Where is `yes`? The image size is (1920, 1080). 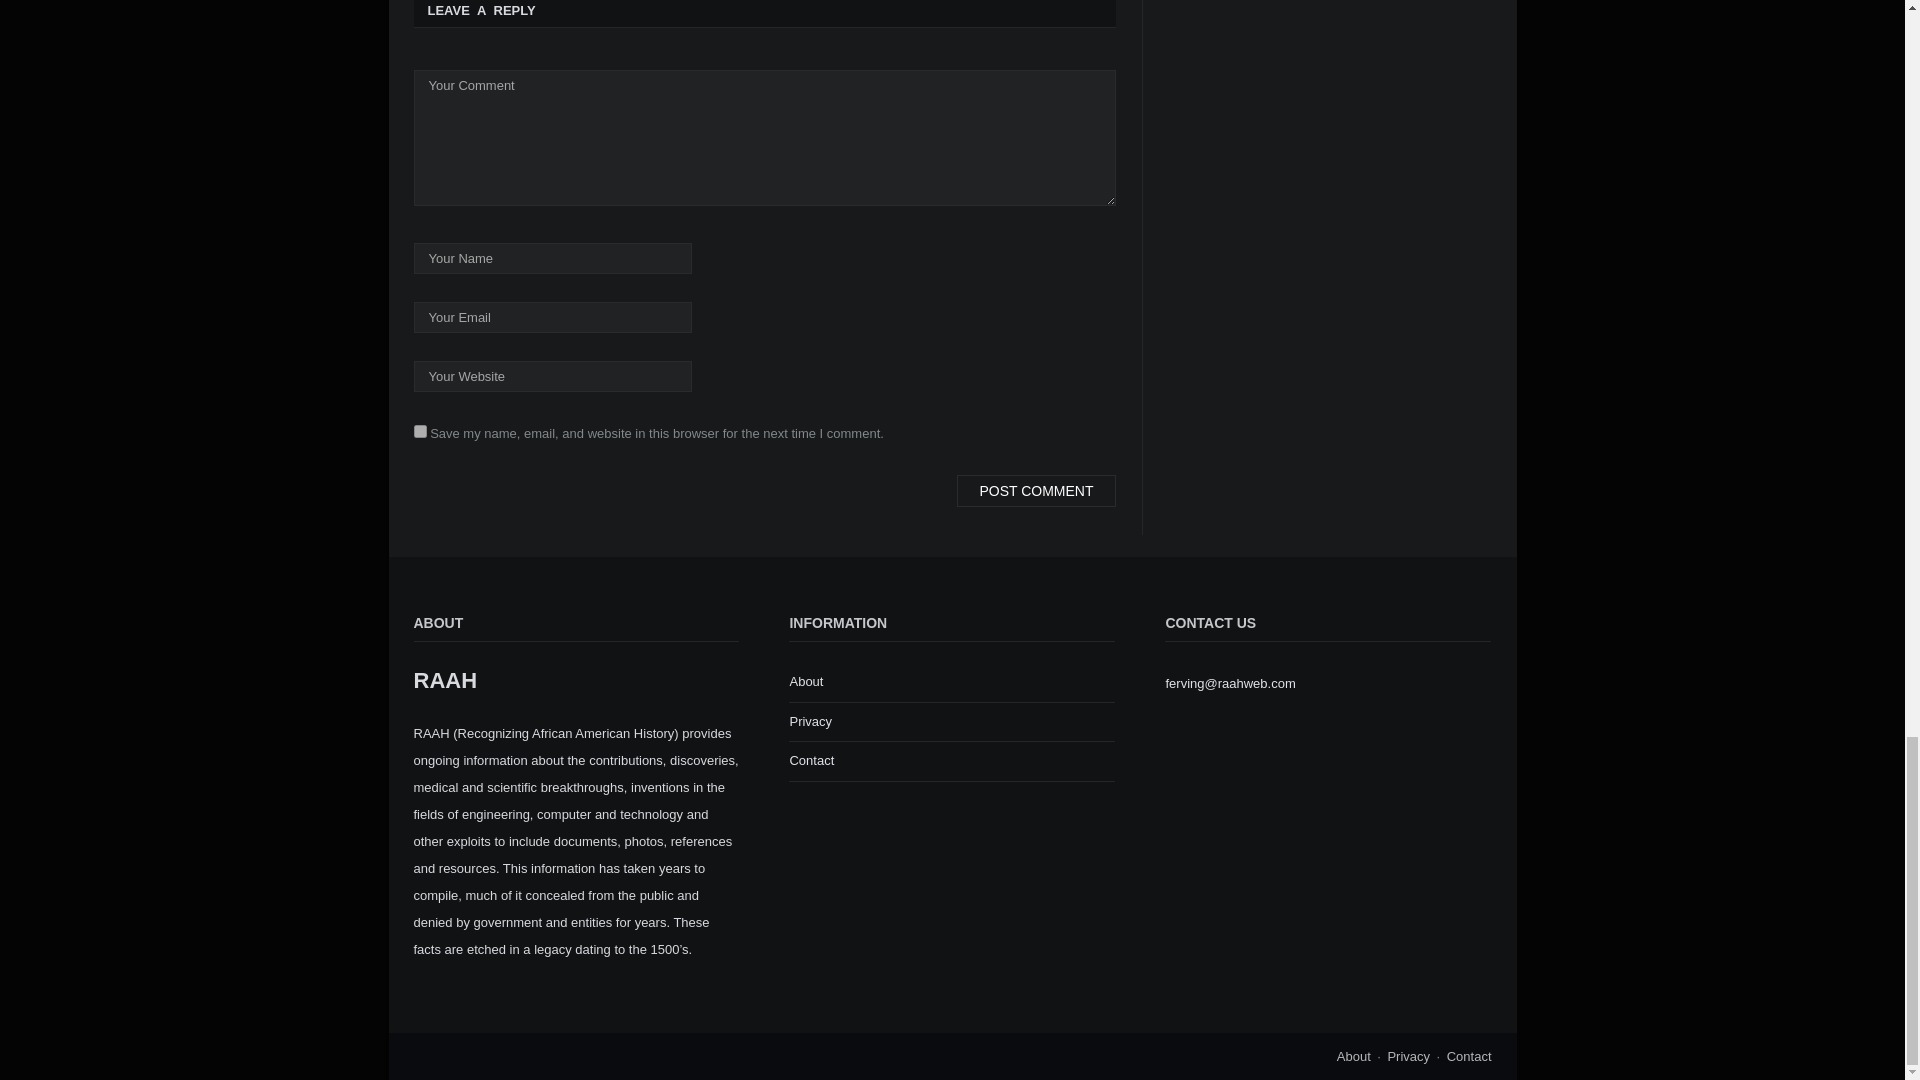 yes is located at coordinates (420, 432).